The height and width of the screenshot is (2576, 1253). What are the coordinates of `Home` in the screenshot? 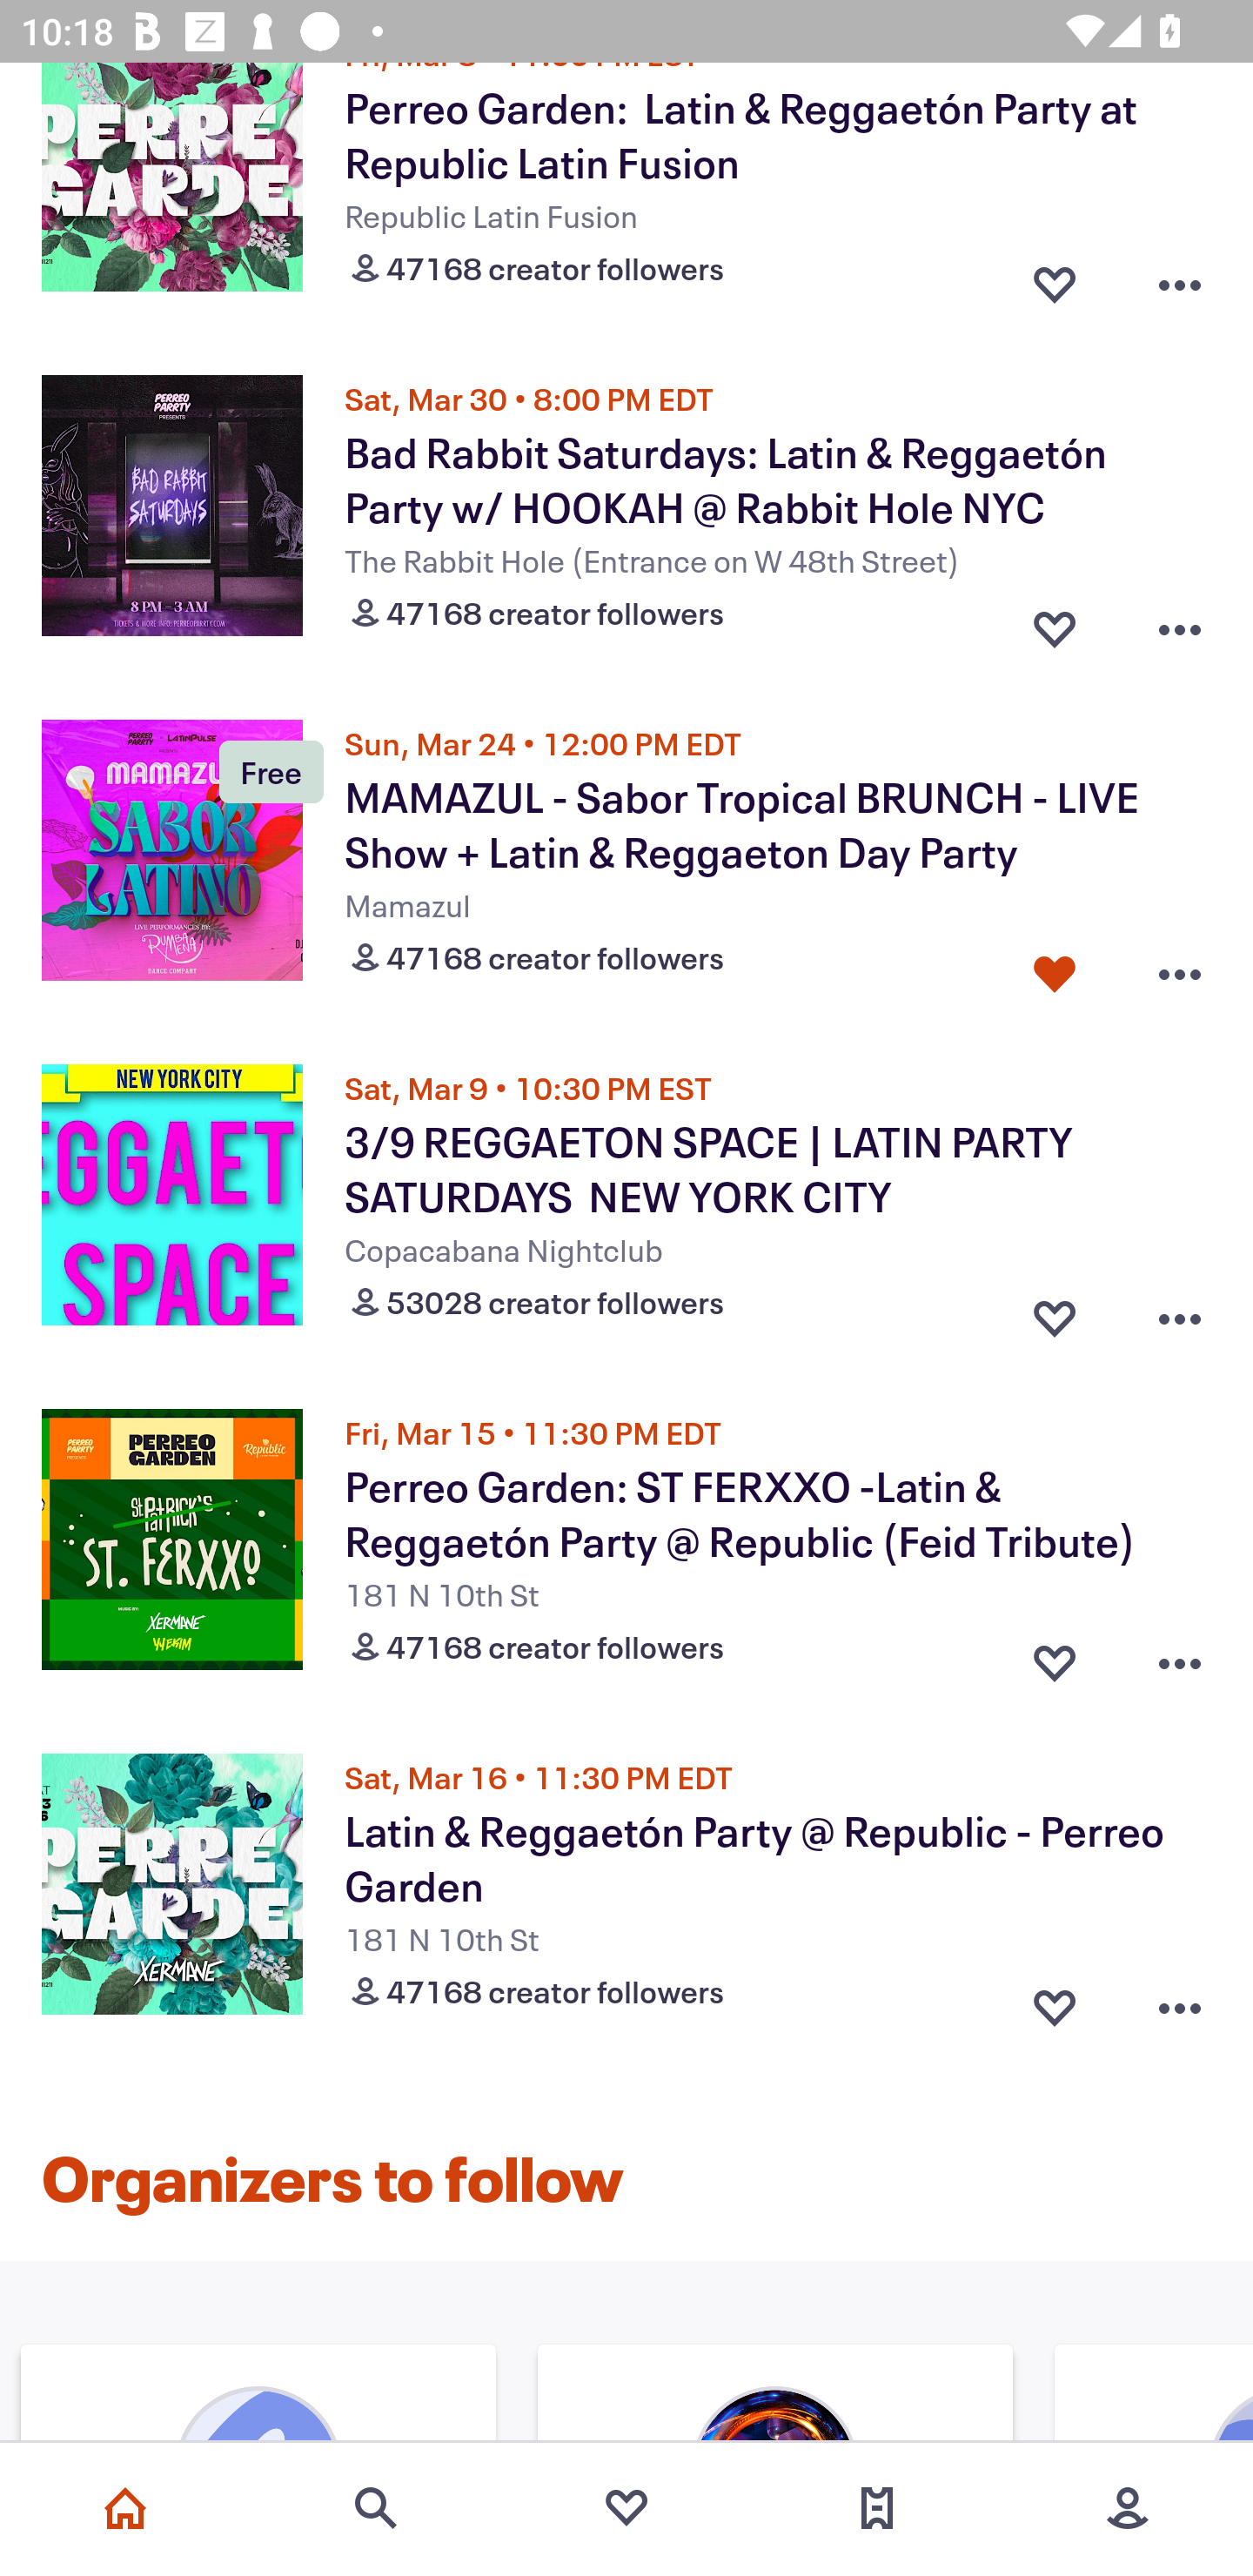 It's located at (125, 2508).